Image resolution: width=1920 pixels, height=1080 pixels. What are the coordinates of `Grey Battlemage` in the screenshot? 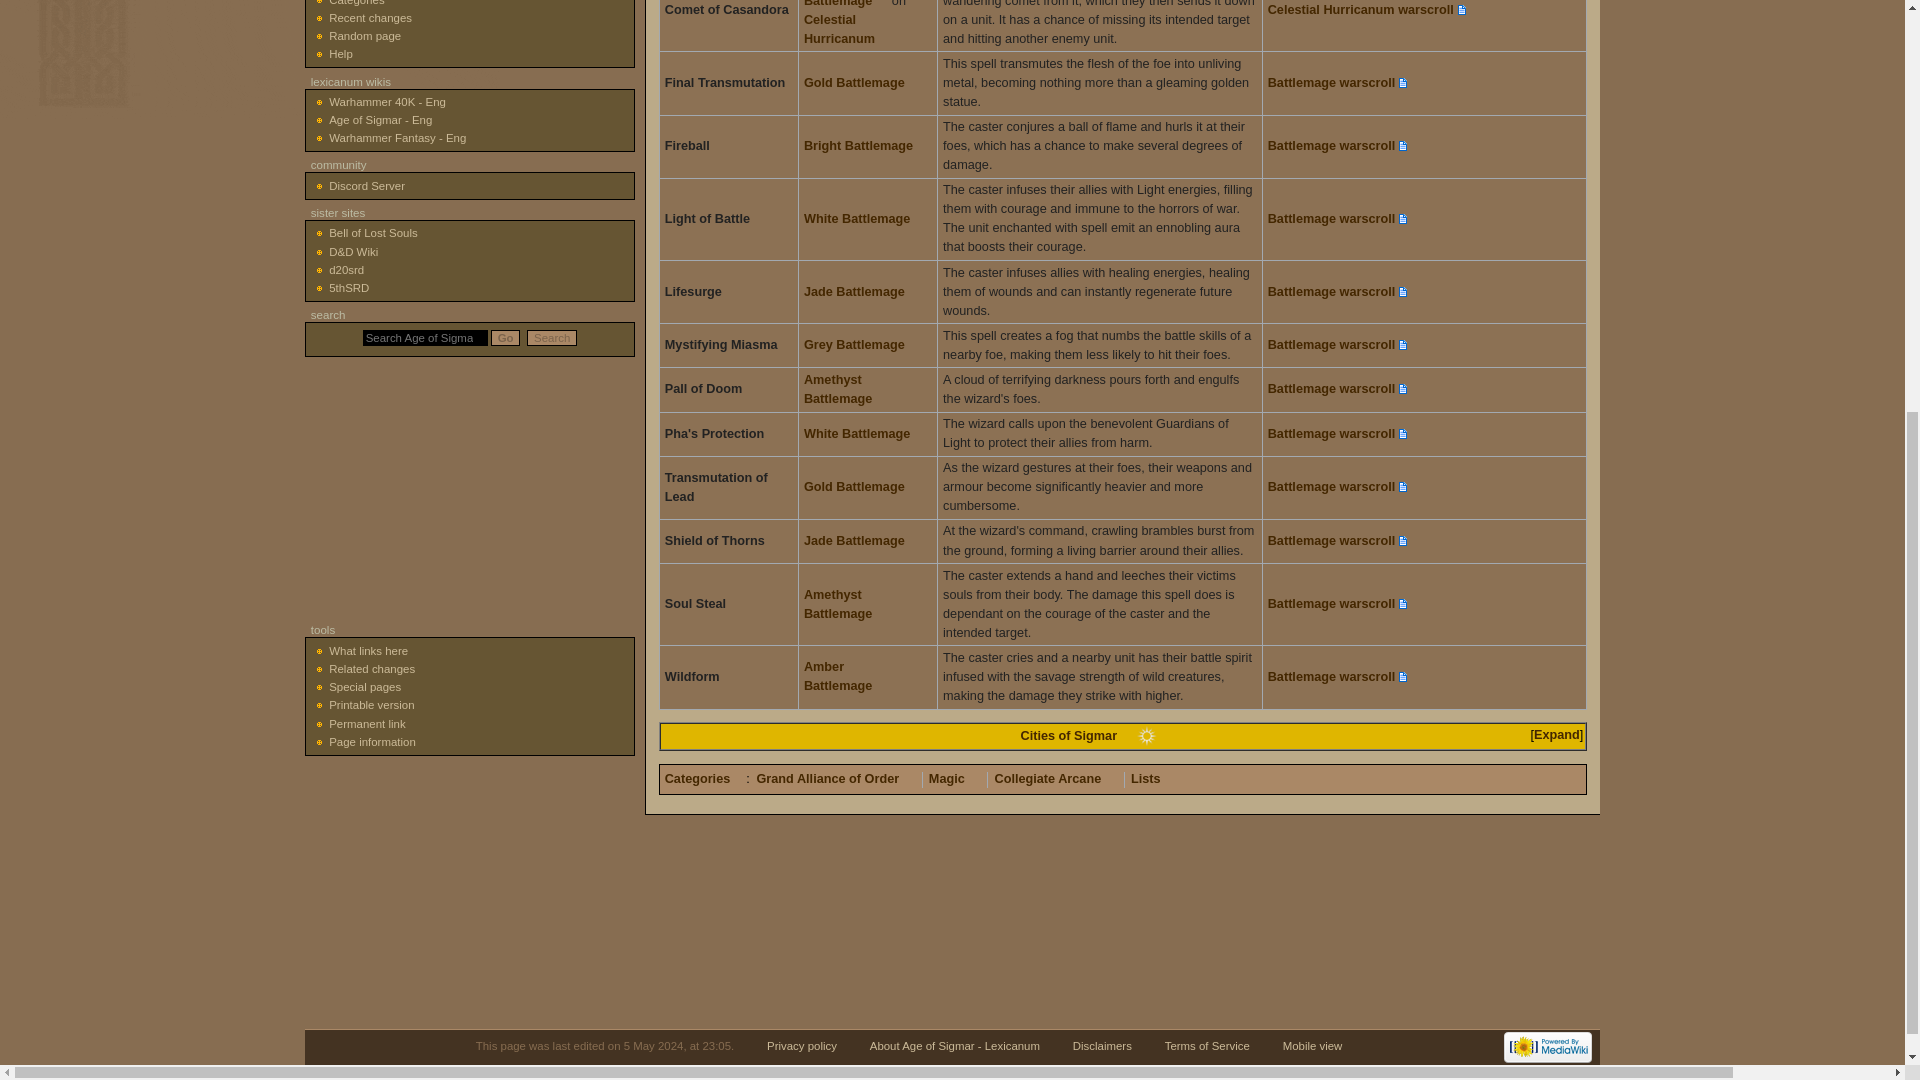 It's located at (862, 345).